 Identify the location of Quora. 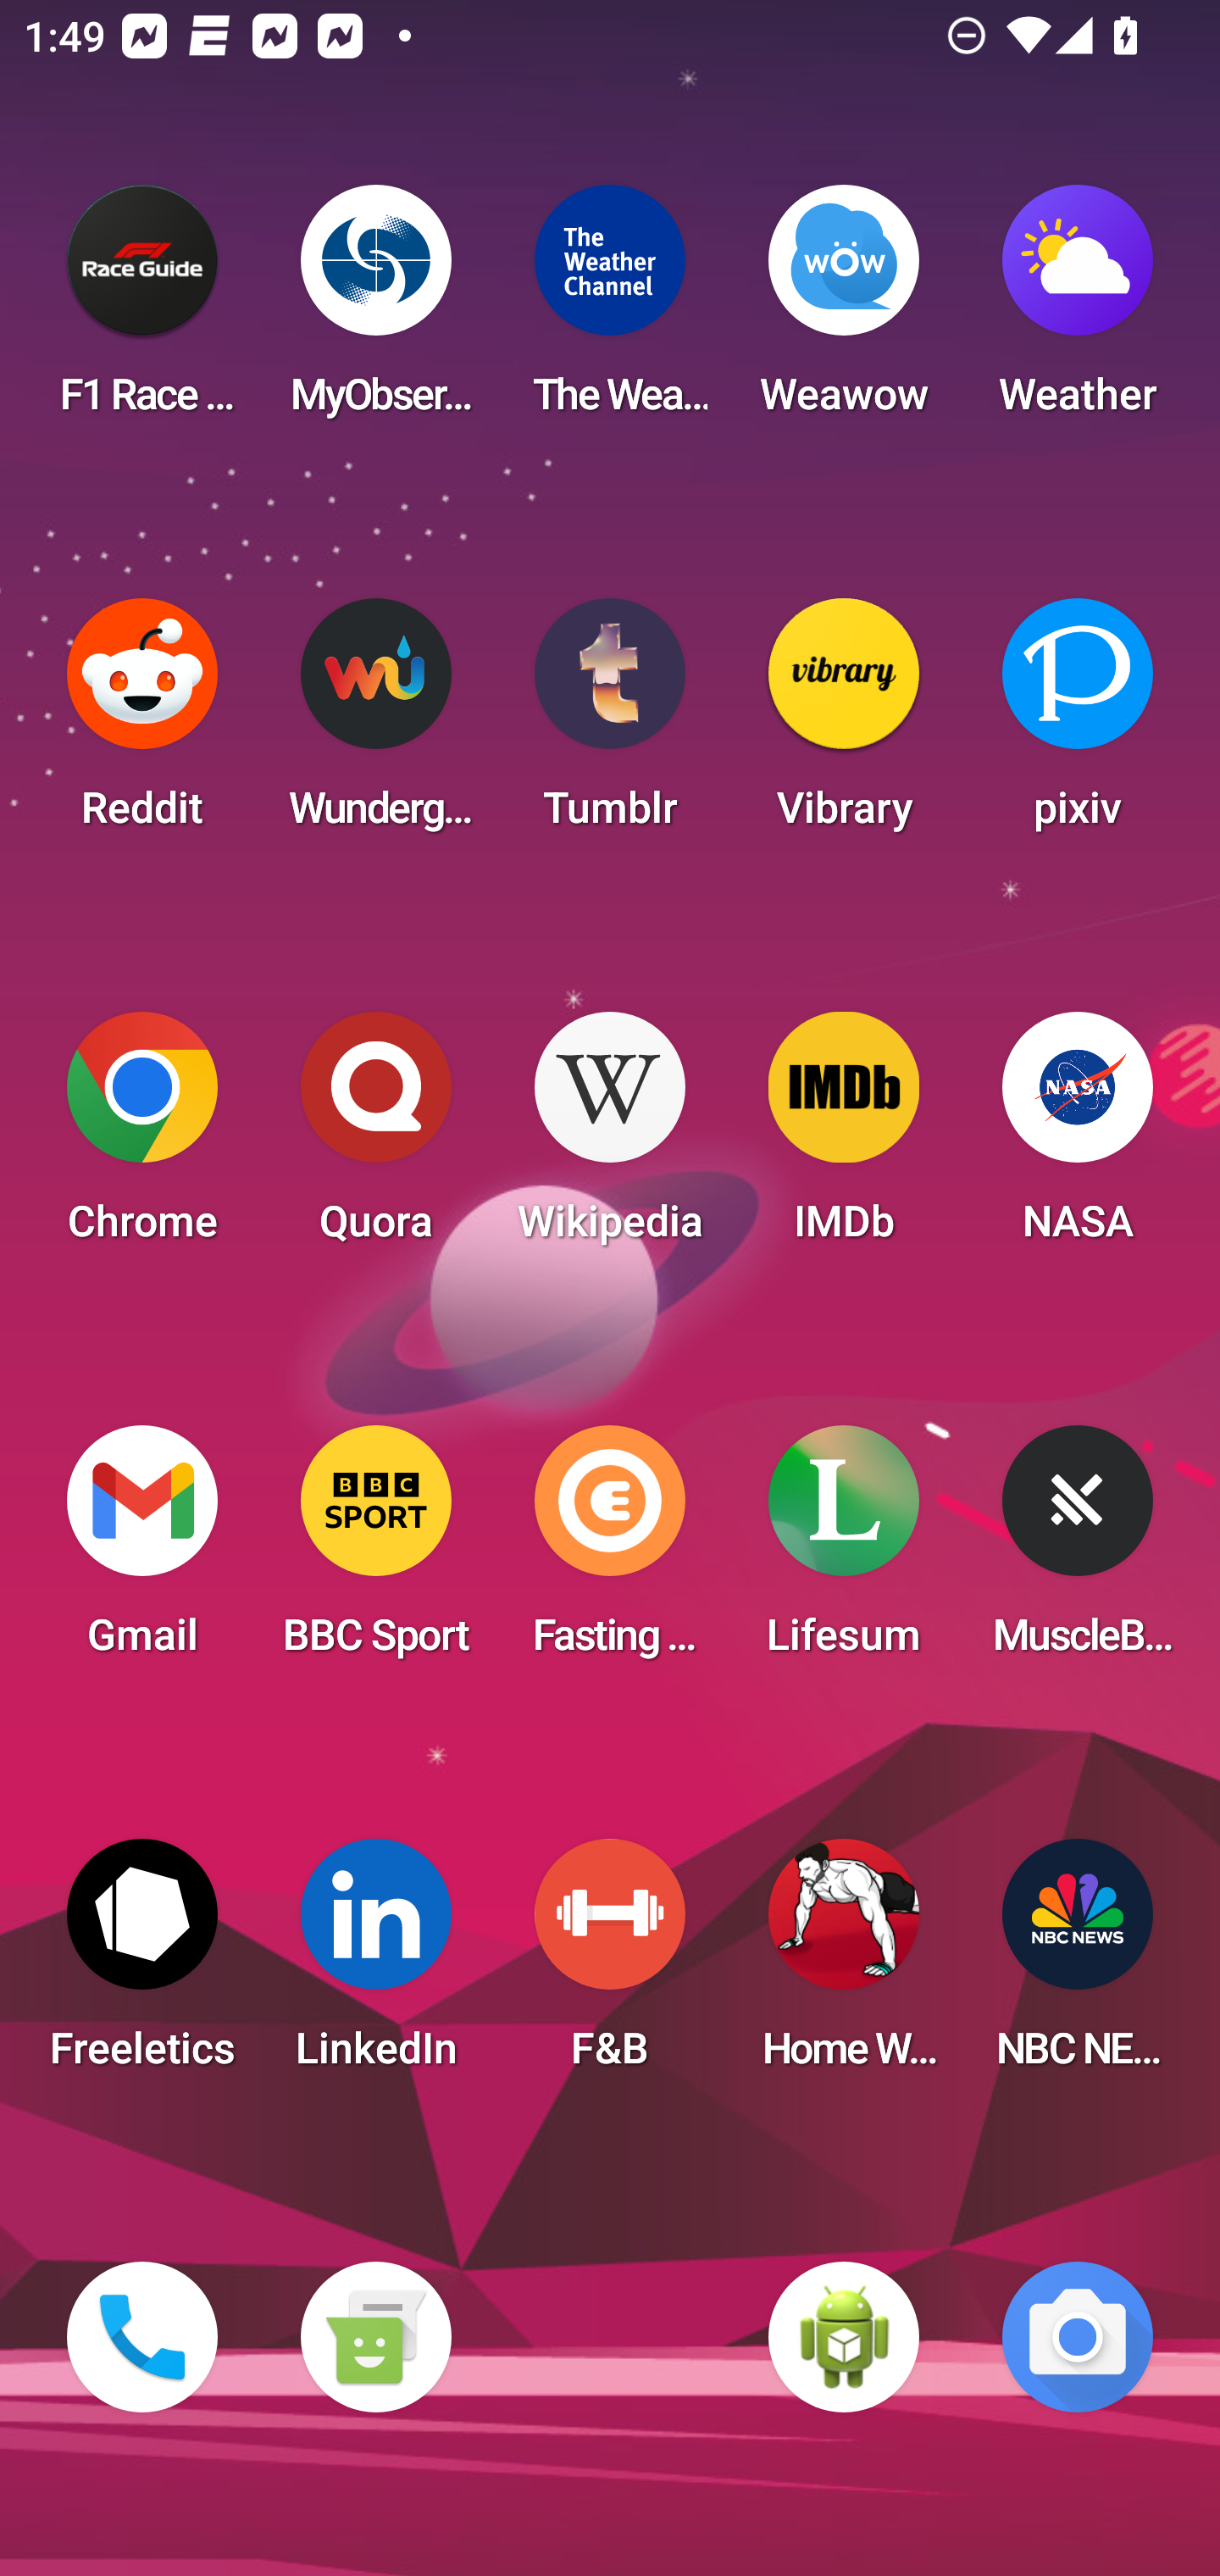
(375, 1137).